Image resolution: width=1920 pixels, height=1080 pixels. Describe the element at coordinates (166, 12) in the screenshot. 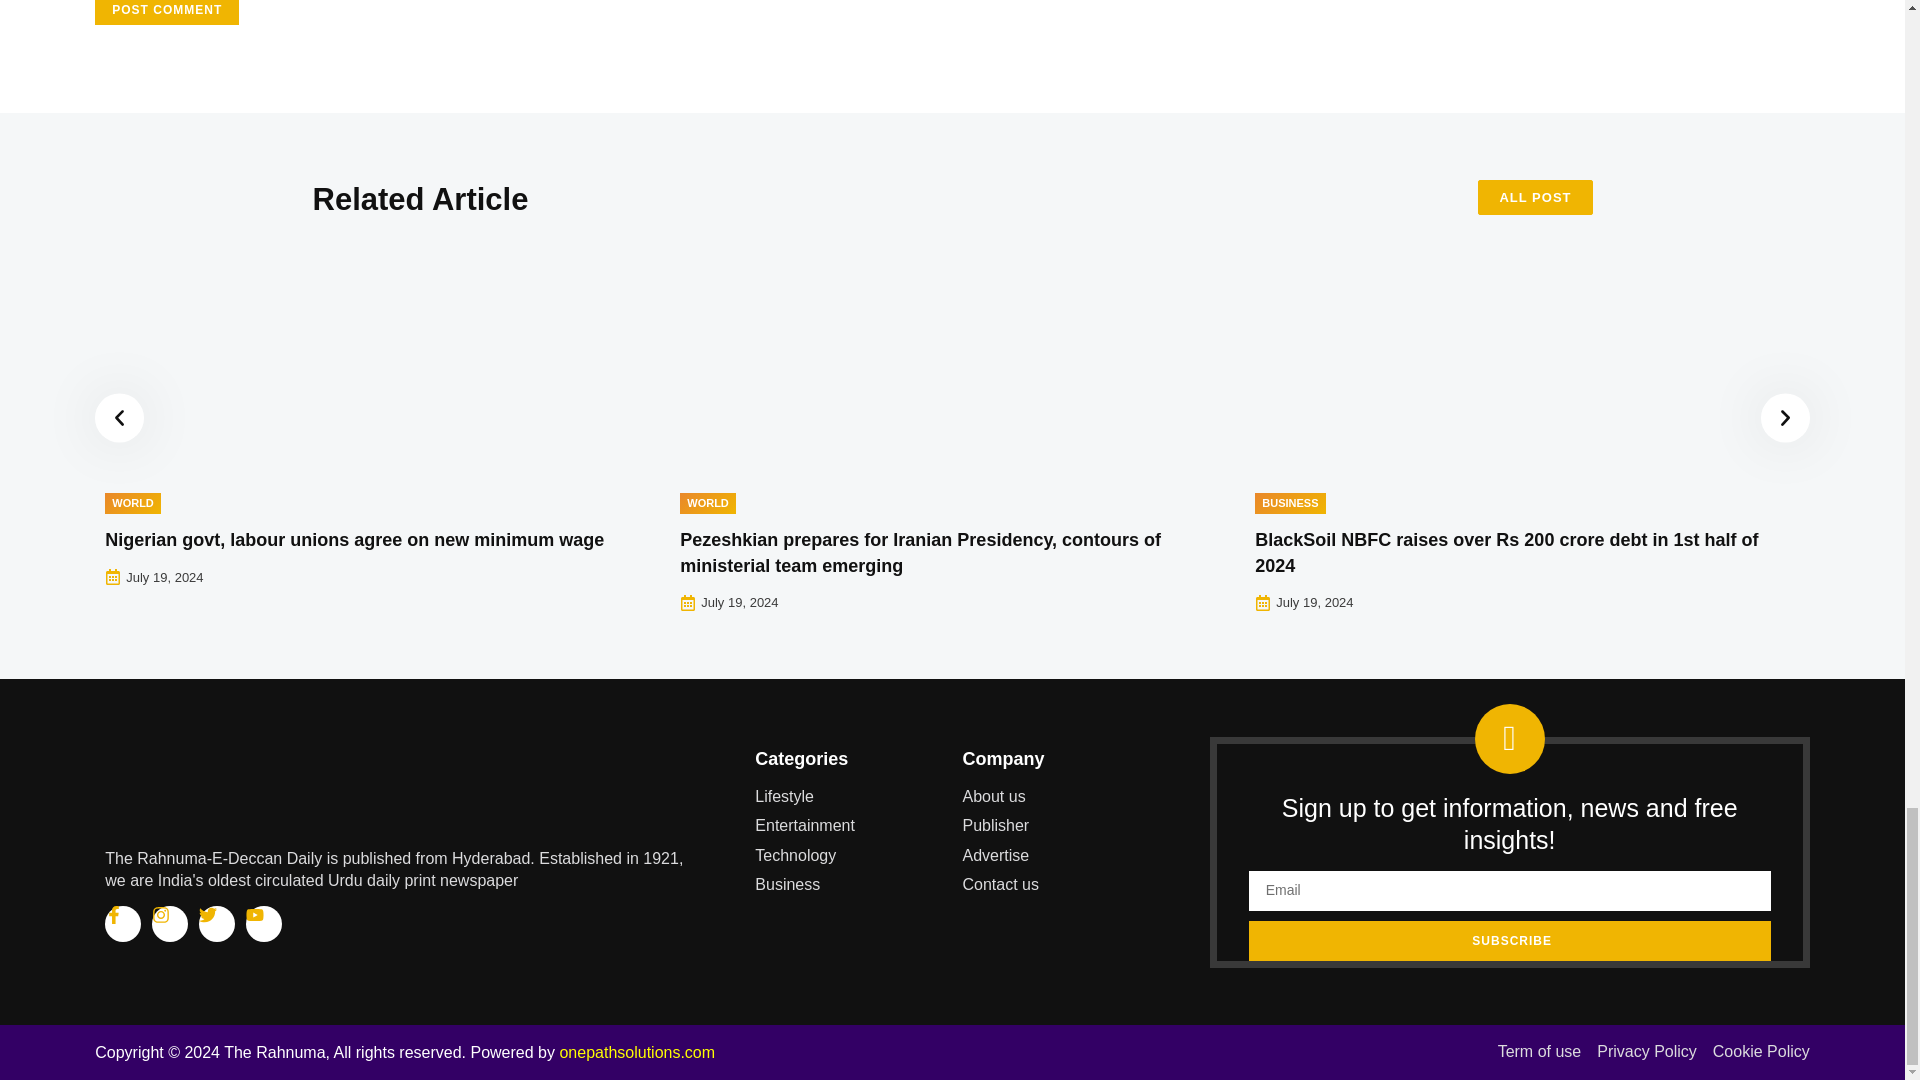

I see `Post Comment` at that location.